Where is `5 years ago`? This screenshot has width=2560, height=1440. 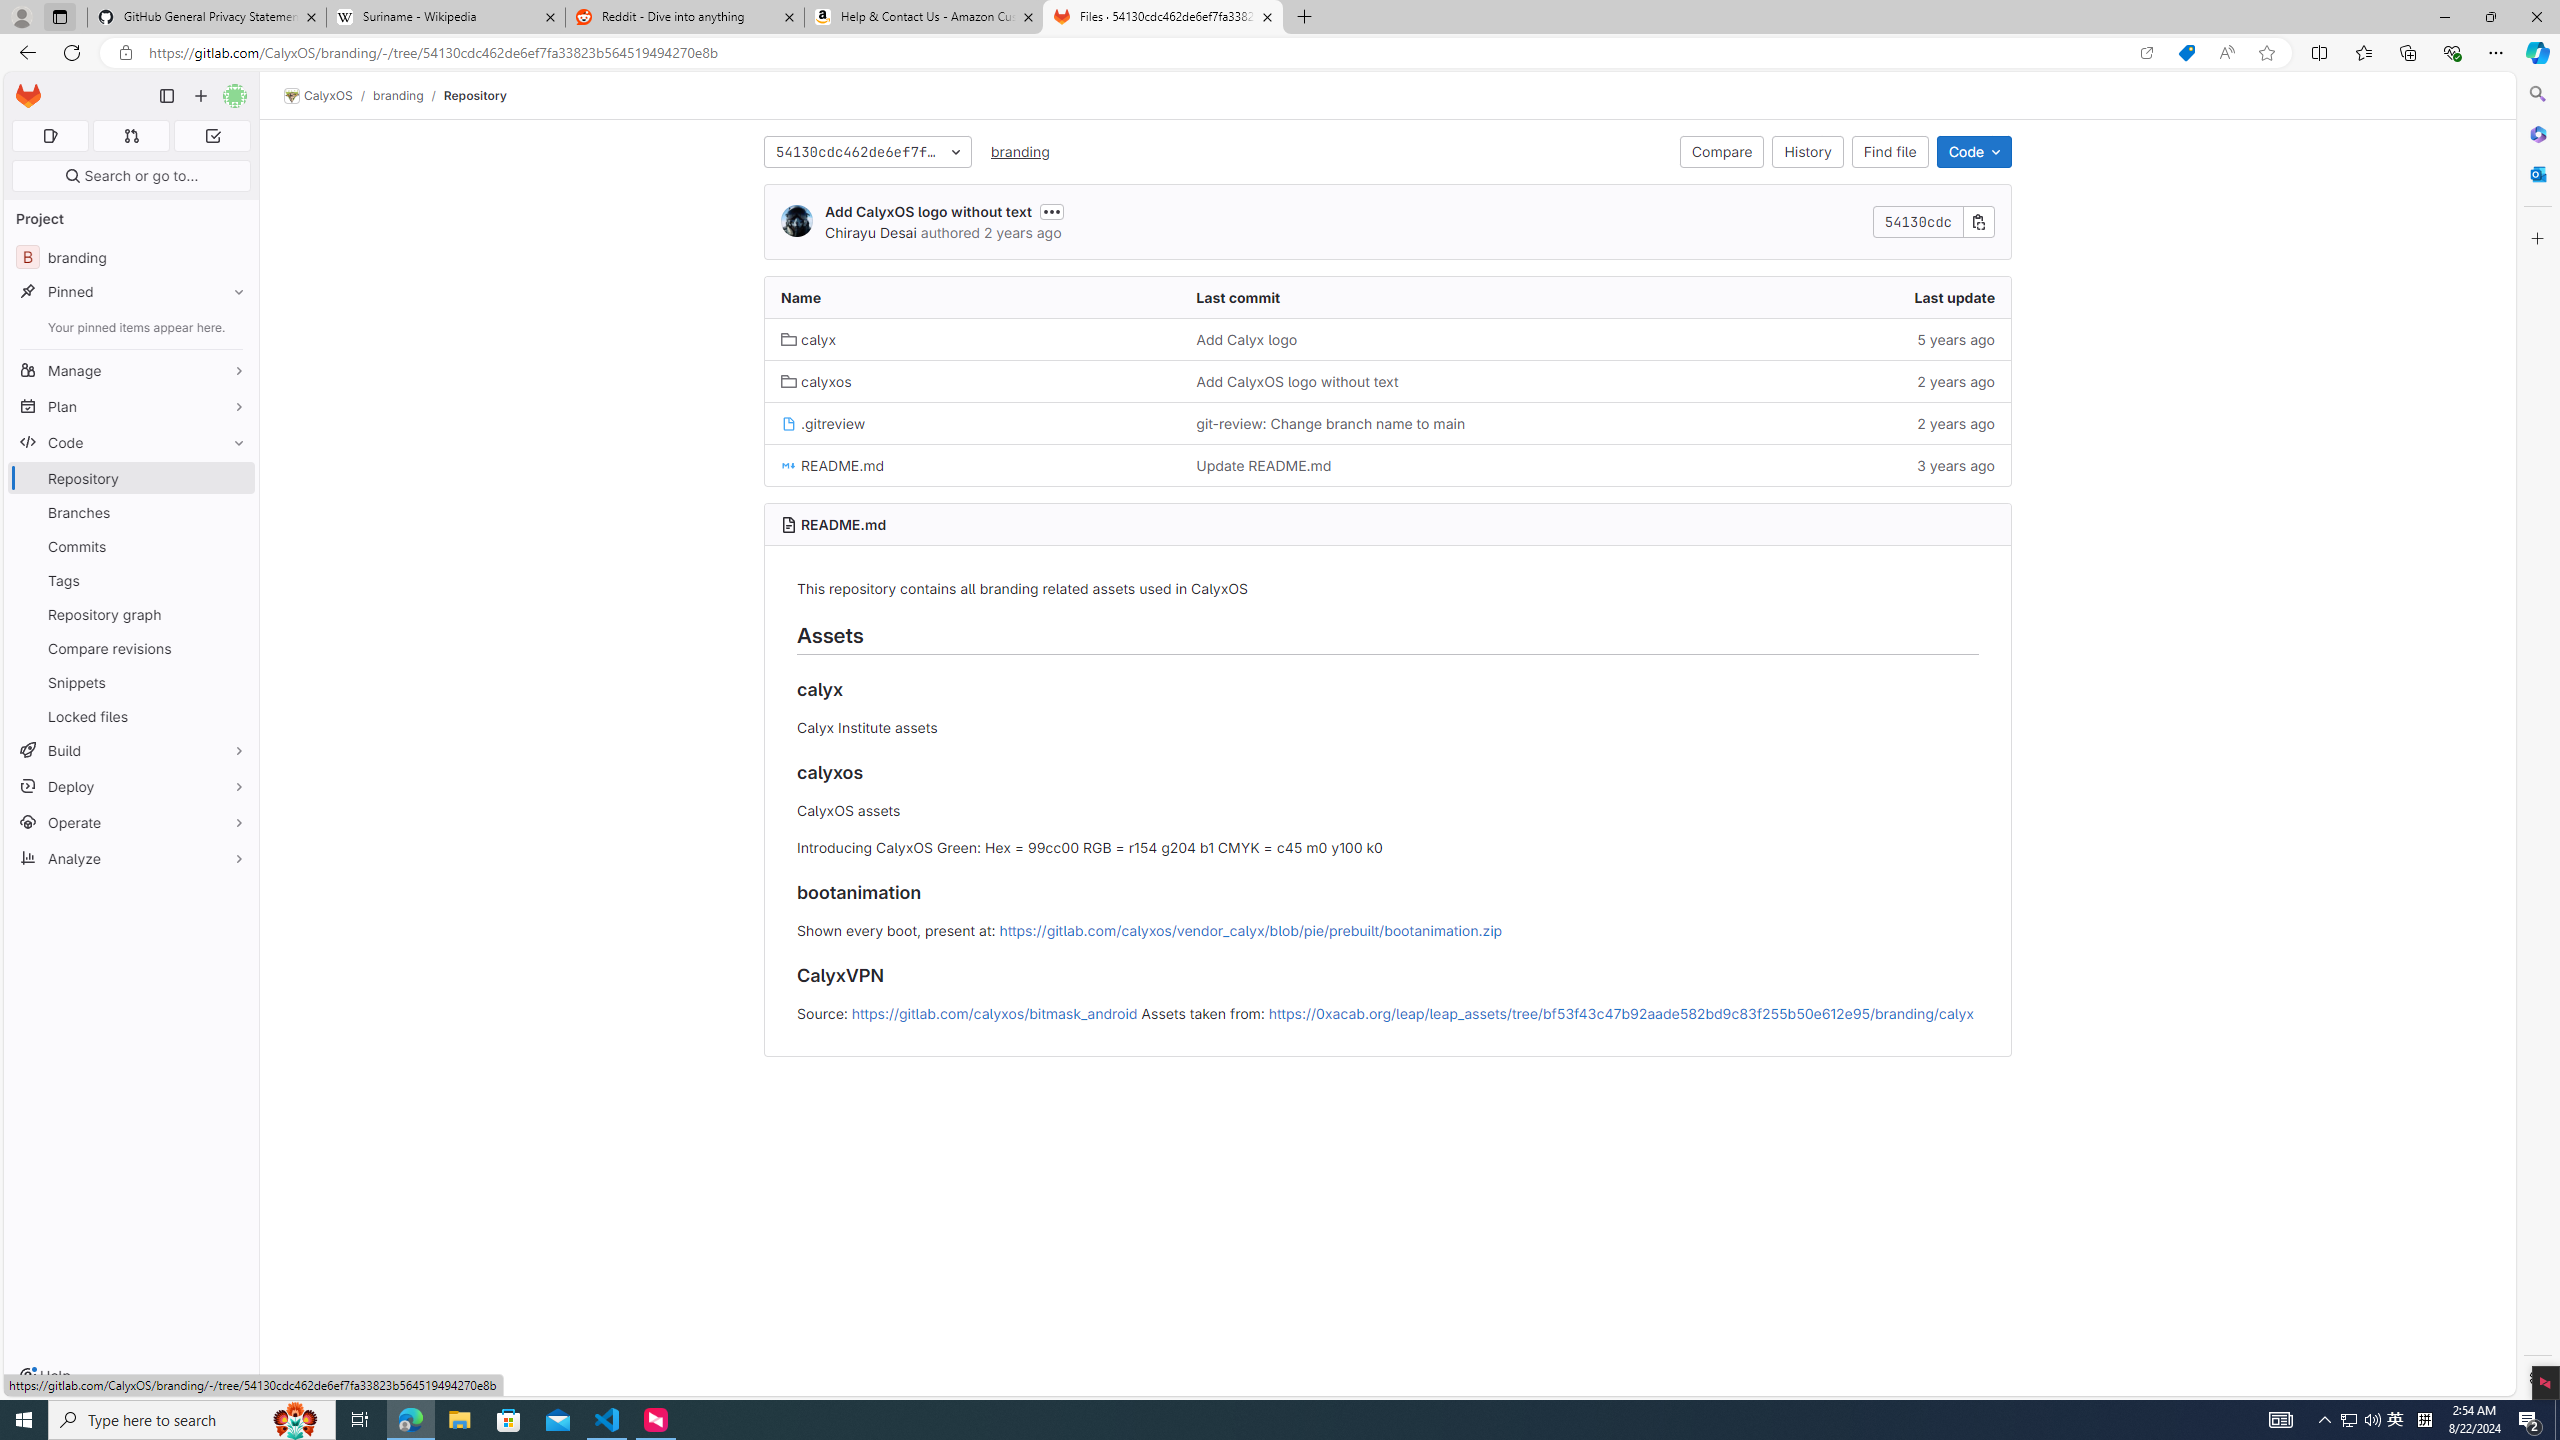 5 years ago is located at coordinates (1803, 340).